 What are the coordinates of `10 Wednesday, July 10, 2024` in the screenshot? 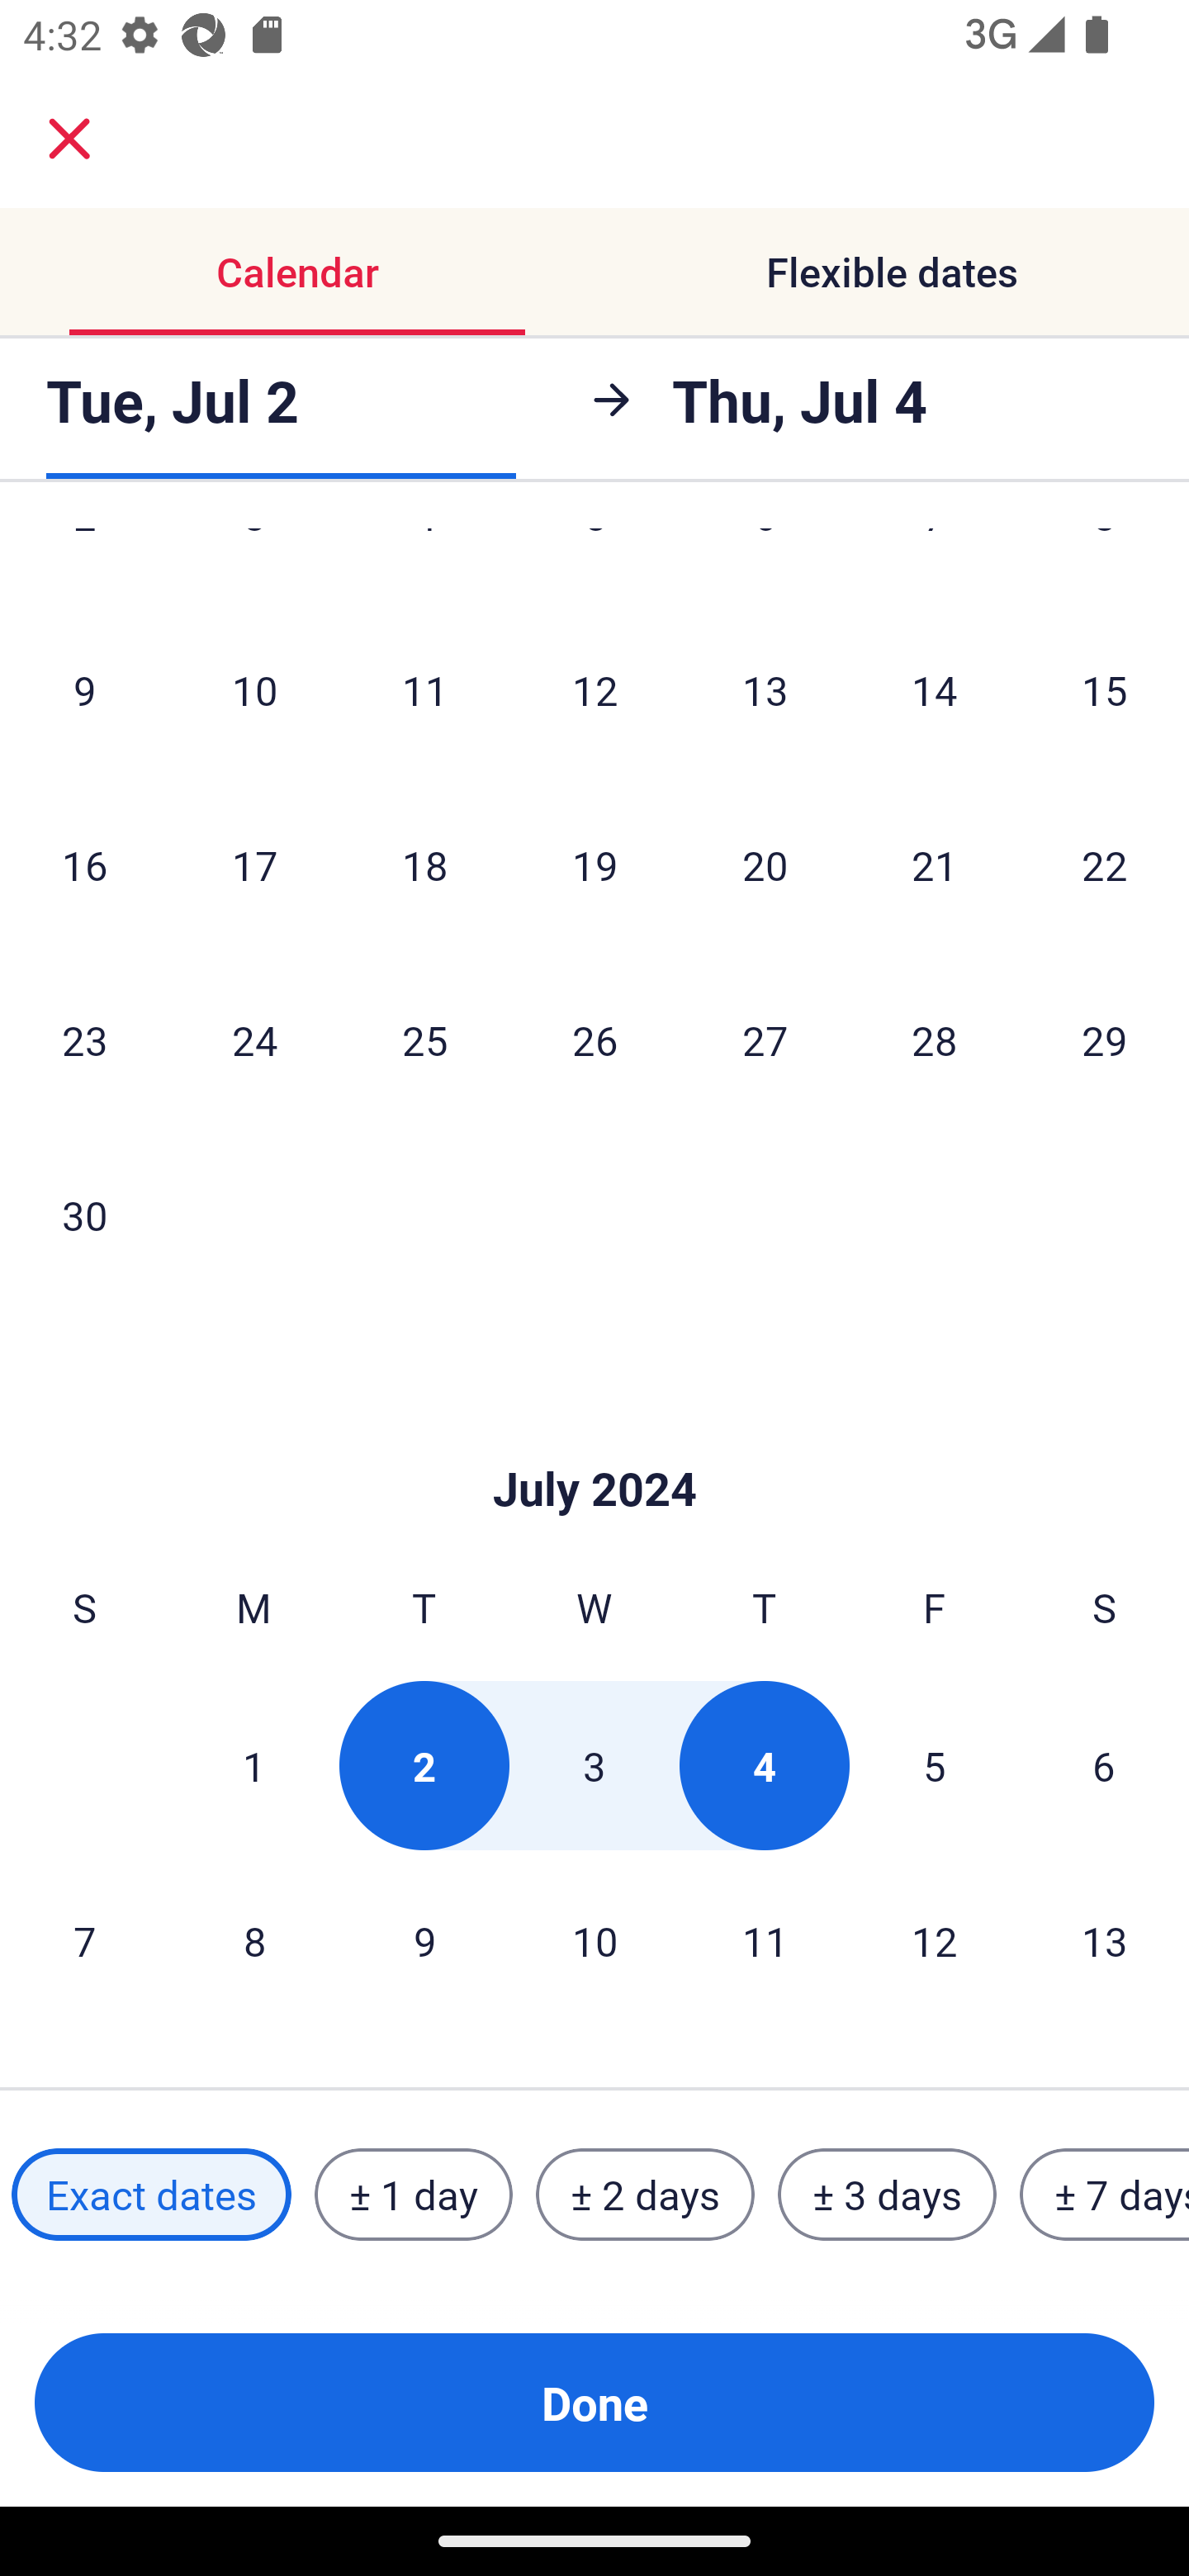 It's located at (594, 1940).